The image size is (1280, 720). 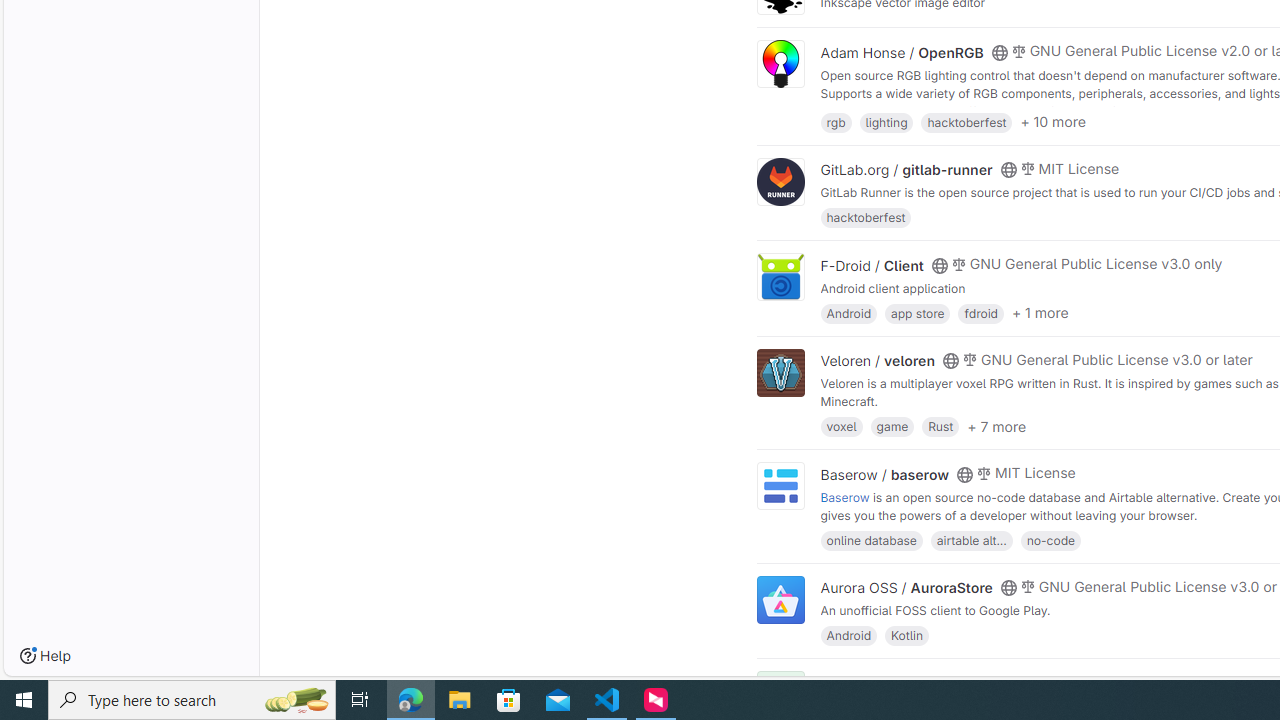 I want to click on rgb, so click(x=836, y=120).